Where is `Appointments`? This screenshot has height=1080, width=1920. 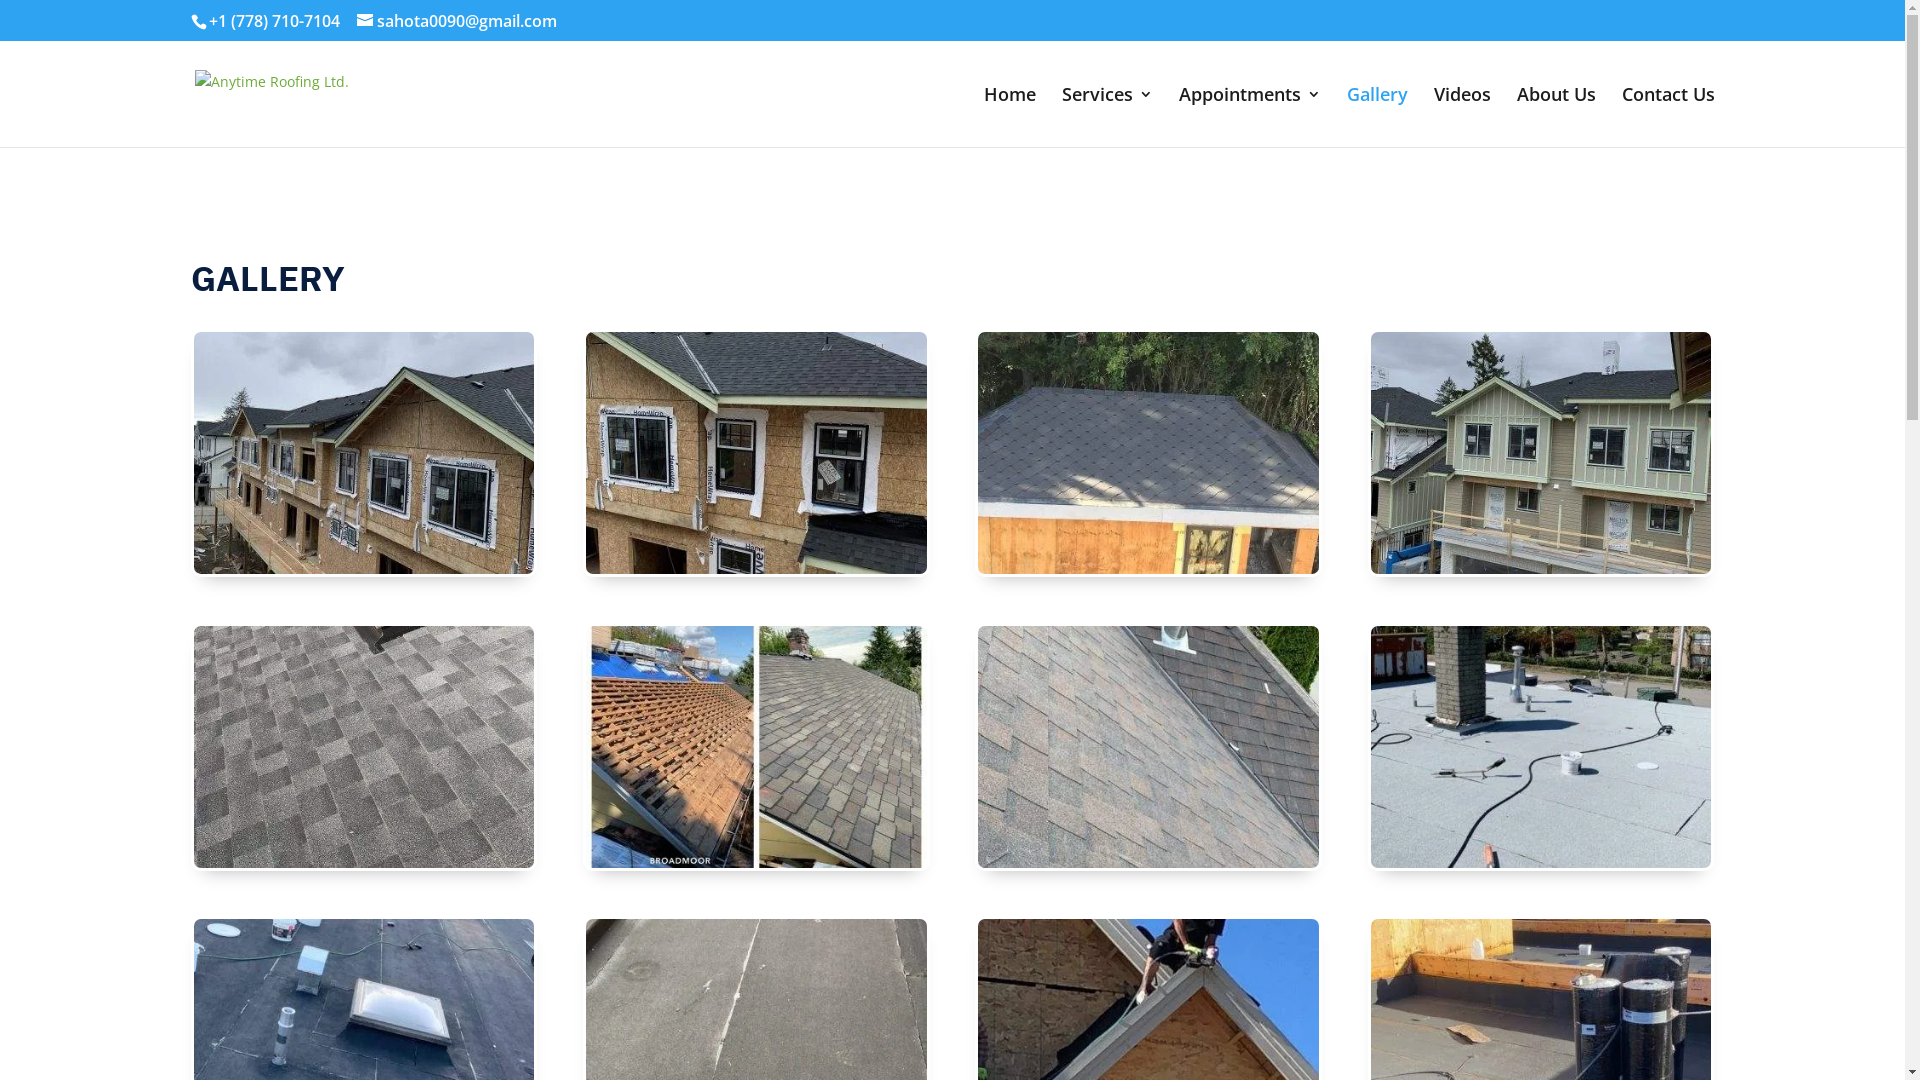 Appointments is located at coordinates (1249, 117).